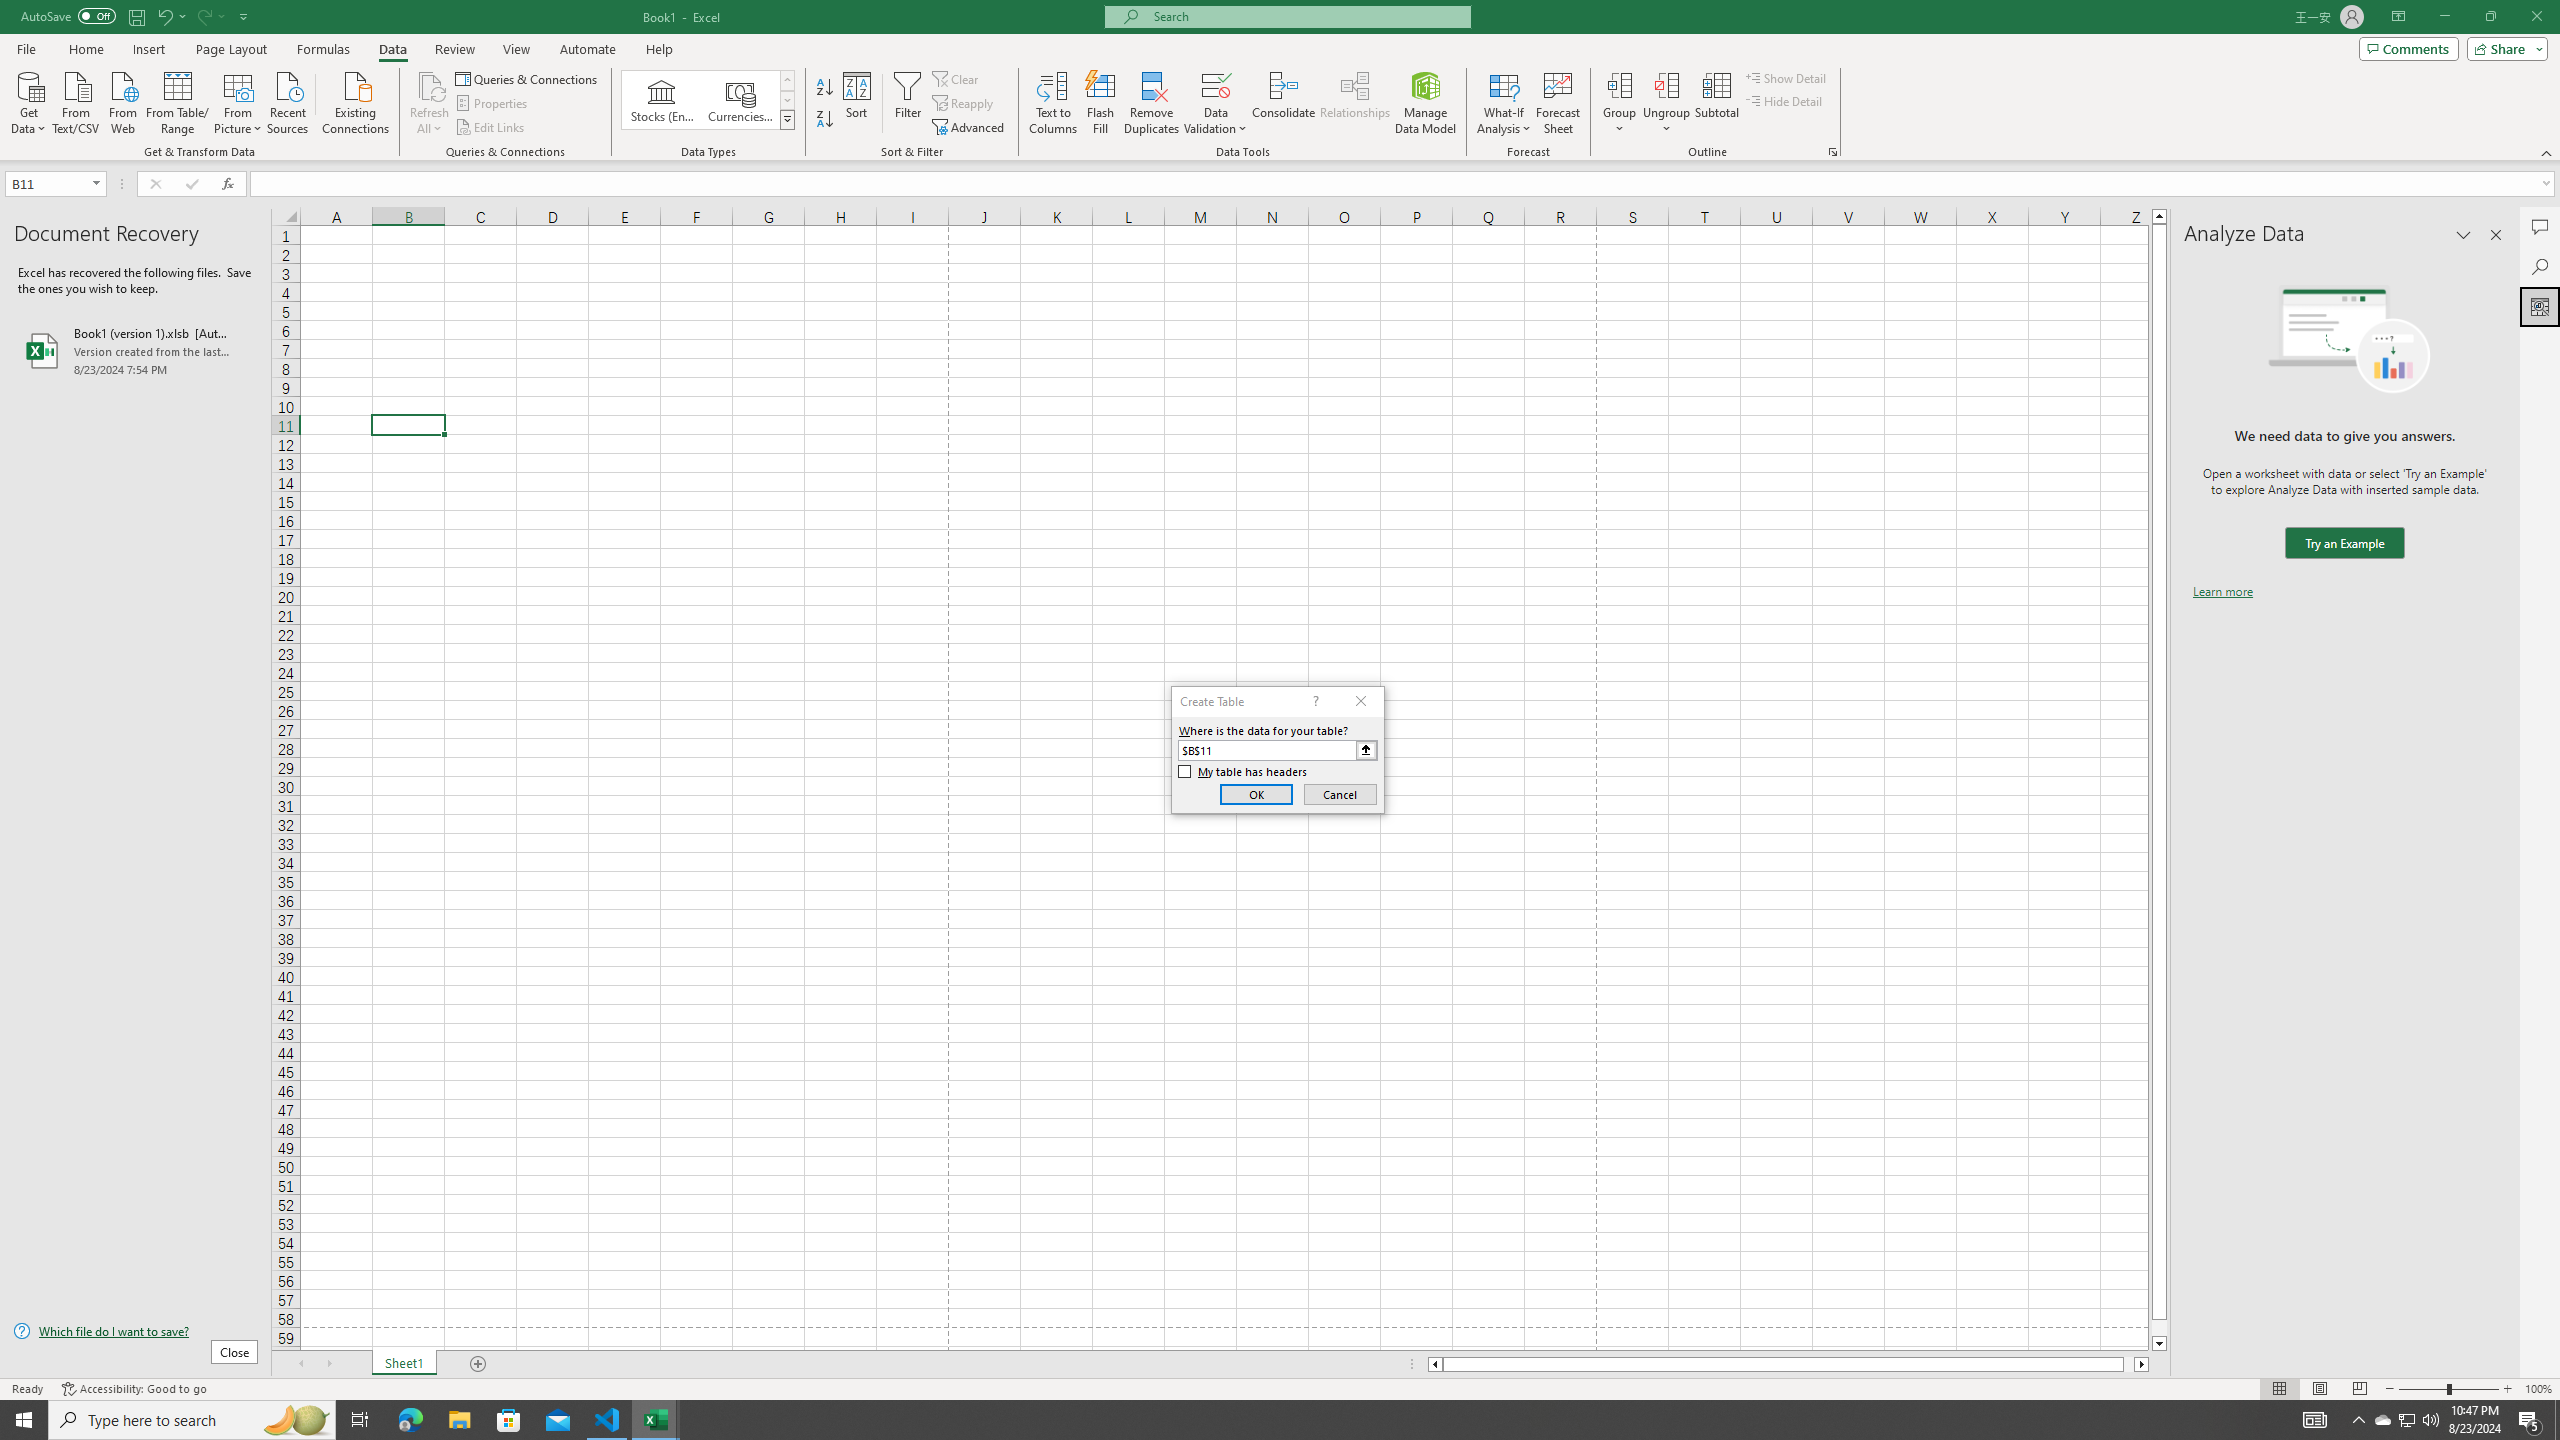 The image size is (2560, 1440). I want to click on Analyze Data, so click(2540, 306).